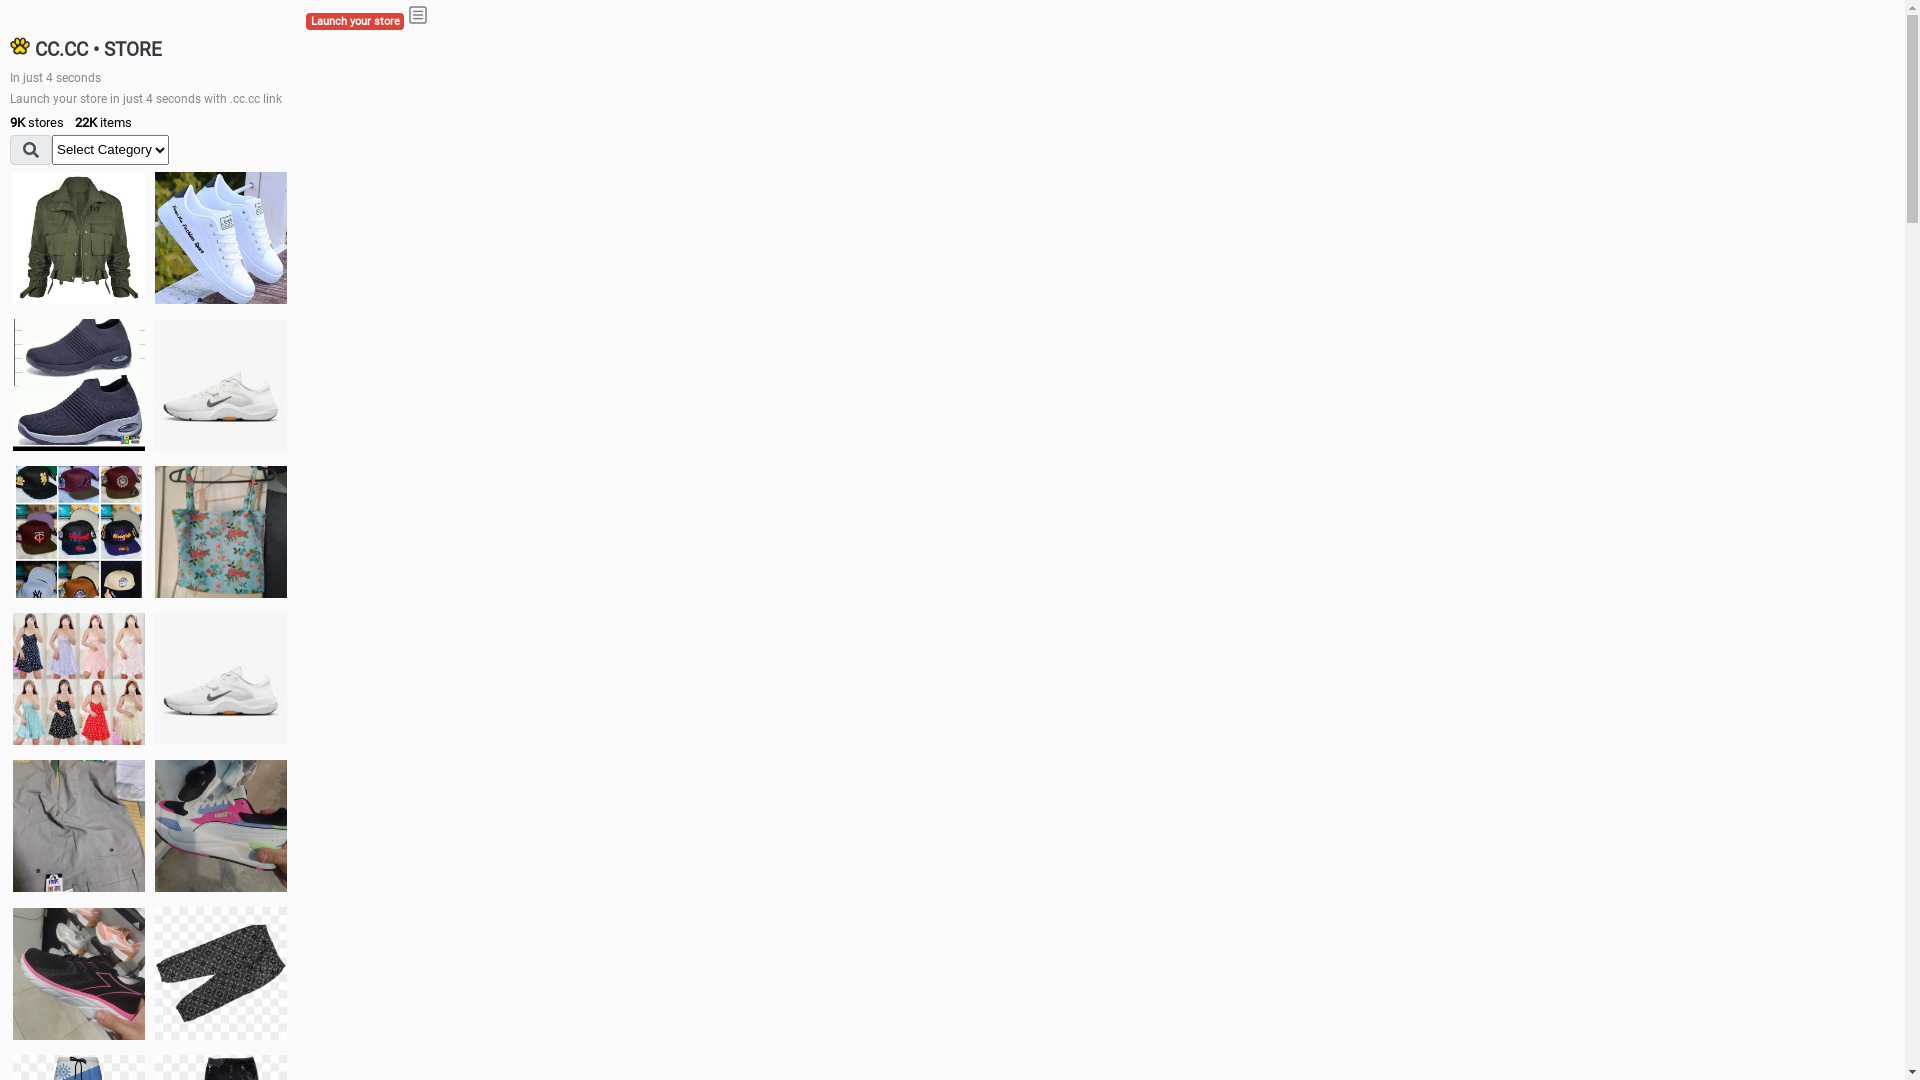 Image resolution: width=1920 pixels, height=1080 pixels. Describe the element at coordinates (221, 238) in the screenshot. I see `white shoes` at that location.